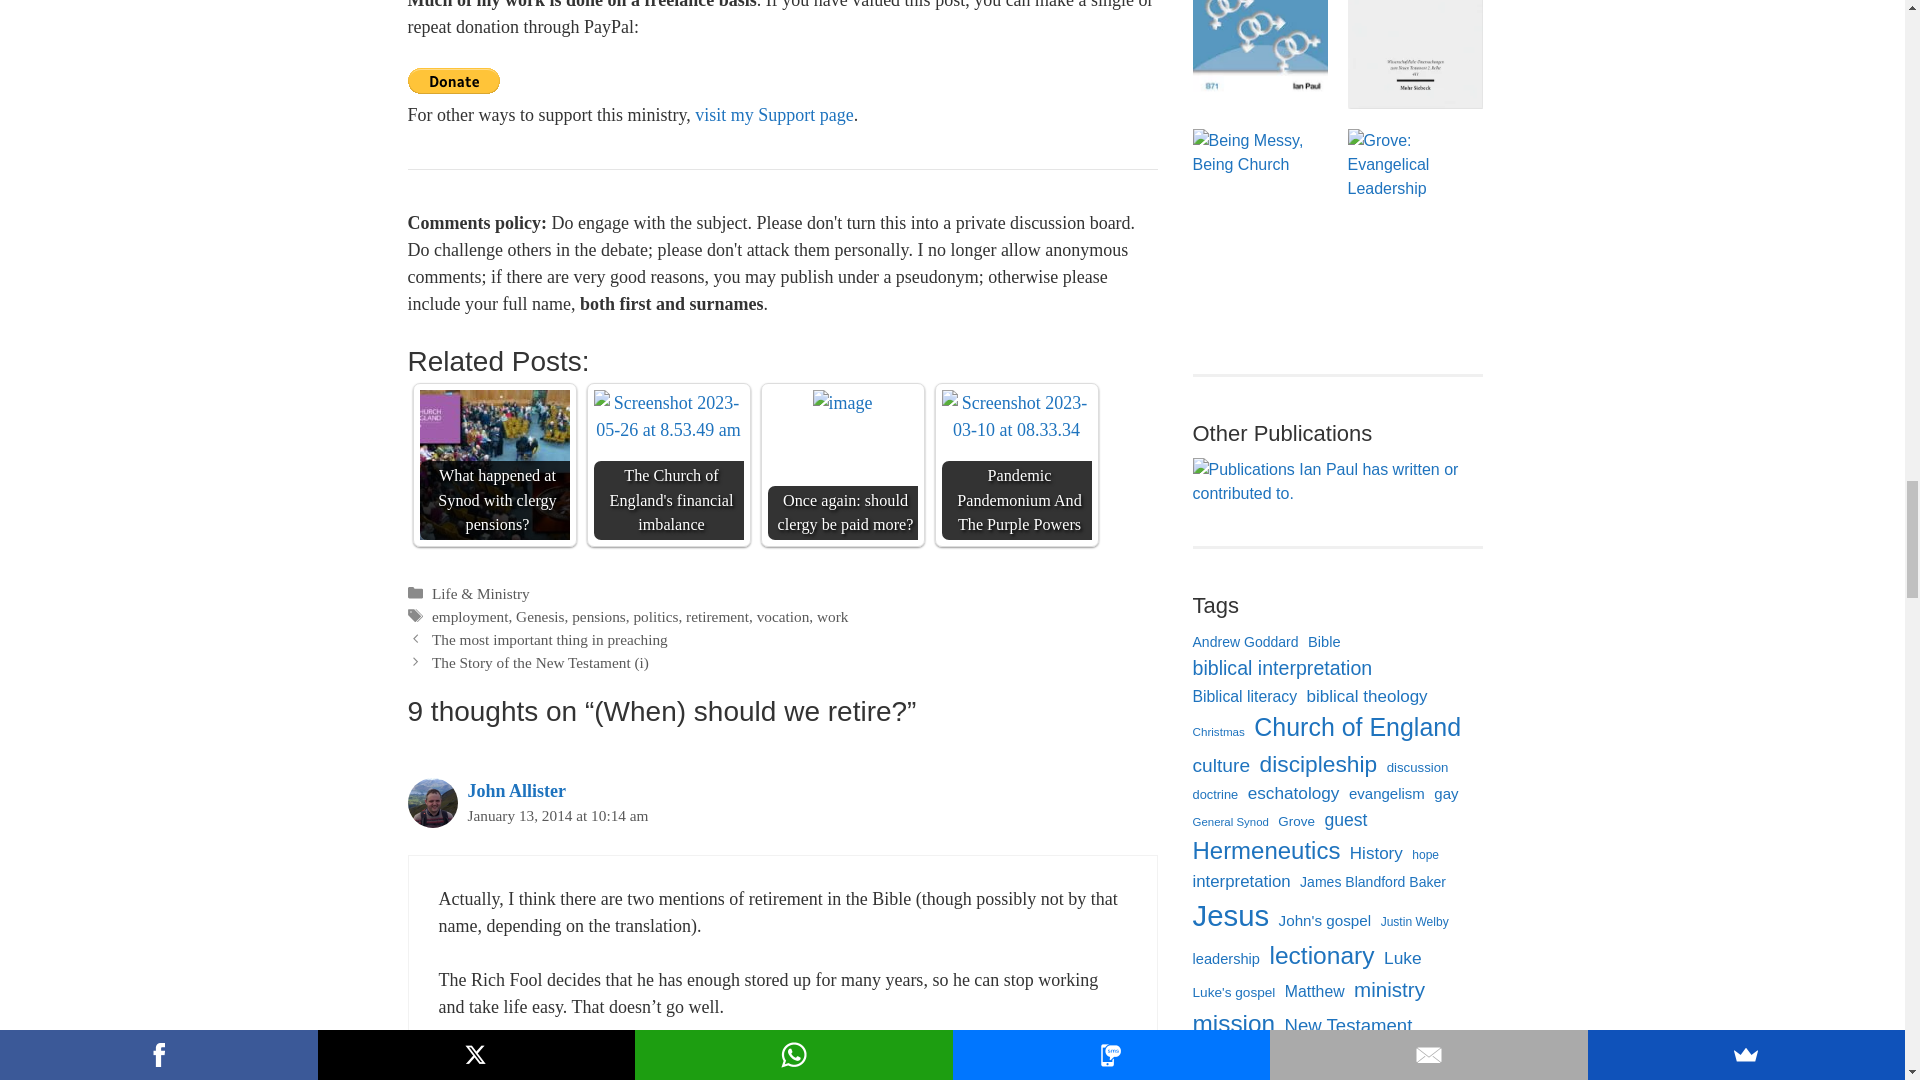 This screenshot has height=1080, width=1920. I want to click on Pandemic Pandemonium And The Purple Powers, so click(1017, 416).